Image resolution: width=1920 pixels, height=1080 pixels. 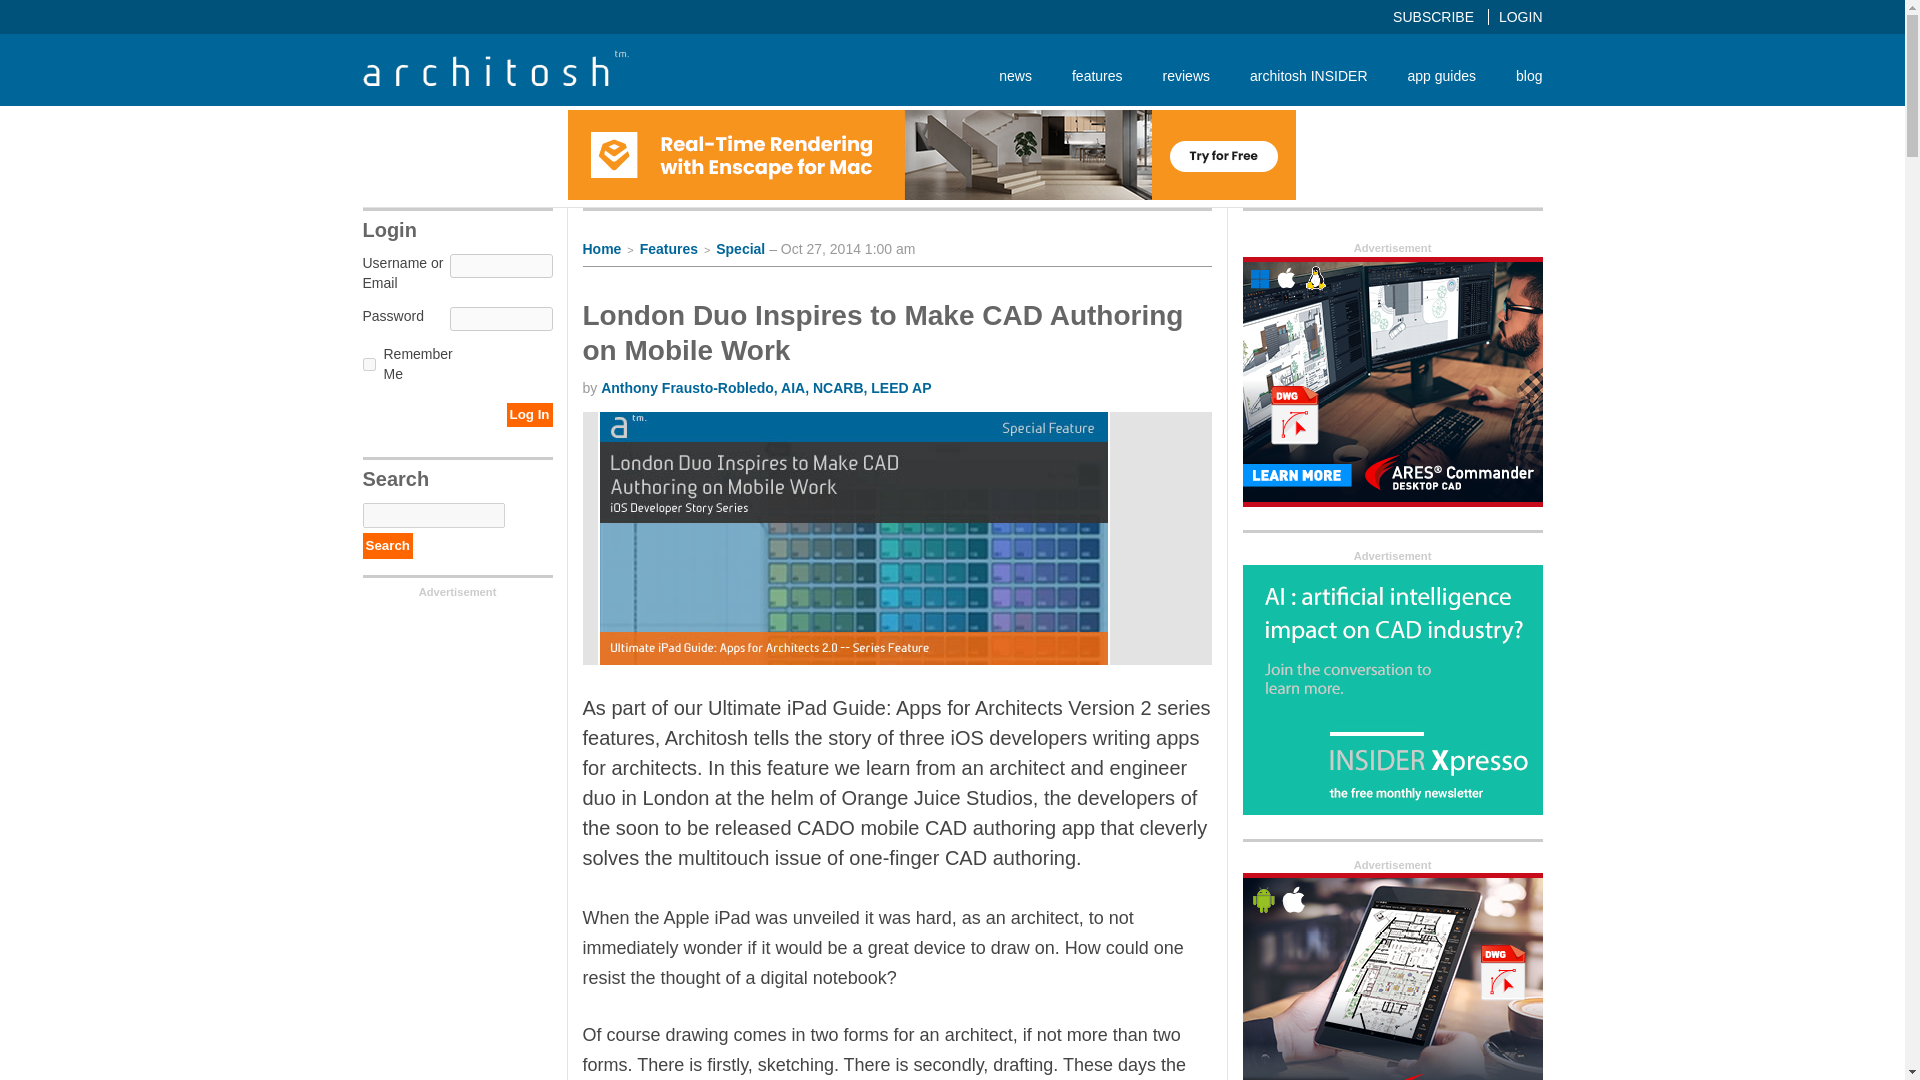 What do you see at coordinates (1186, 75) in the screenshot?
I see `reviews` at bounding box center [1186, 75].